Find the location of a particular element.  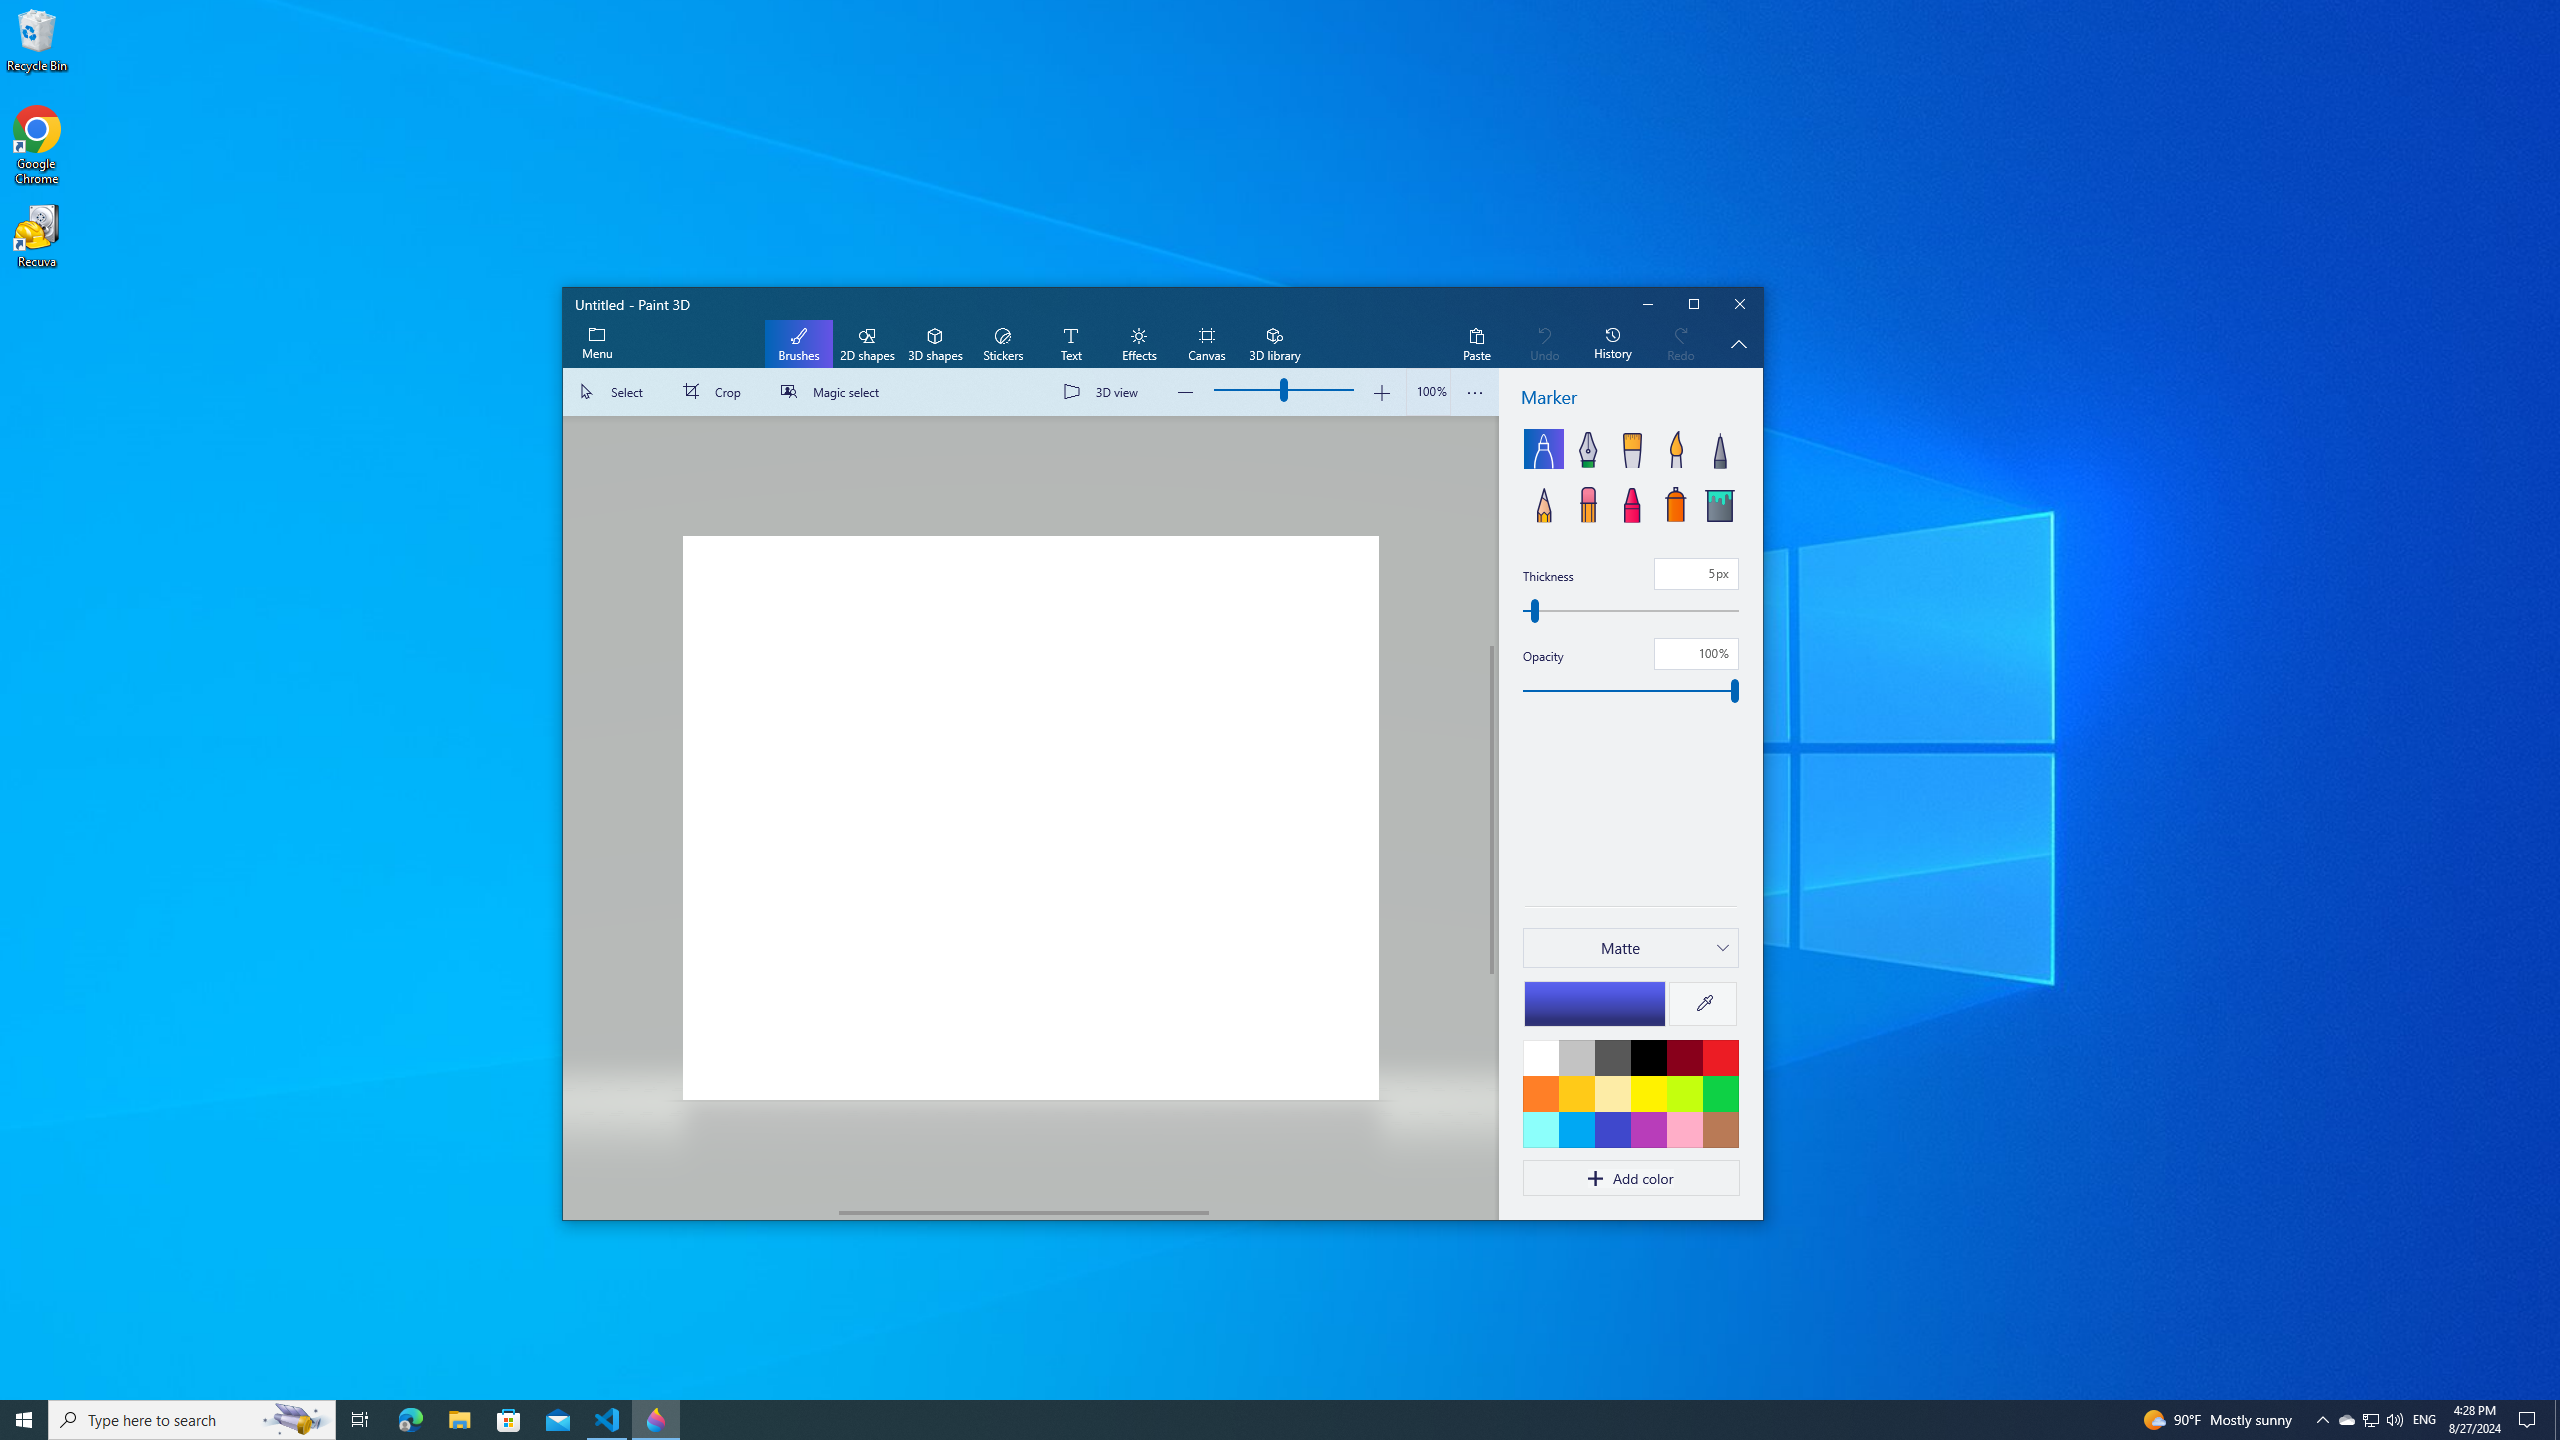

3D shapes is located at coordinates (936, 344).